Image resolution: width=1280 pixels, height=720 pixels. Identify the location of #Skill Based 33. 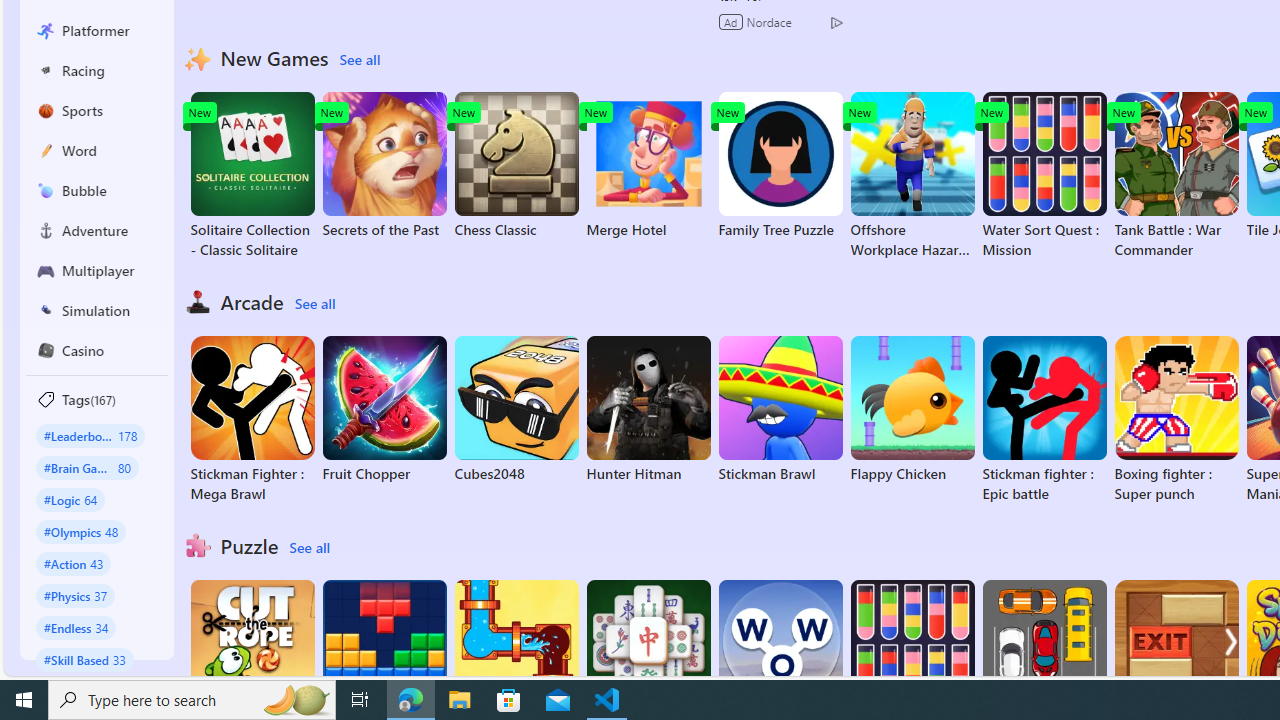
(84, 659).